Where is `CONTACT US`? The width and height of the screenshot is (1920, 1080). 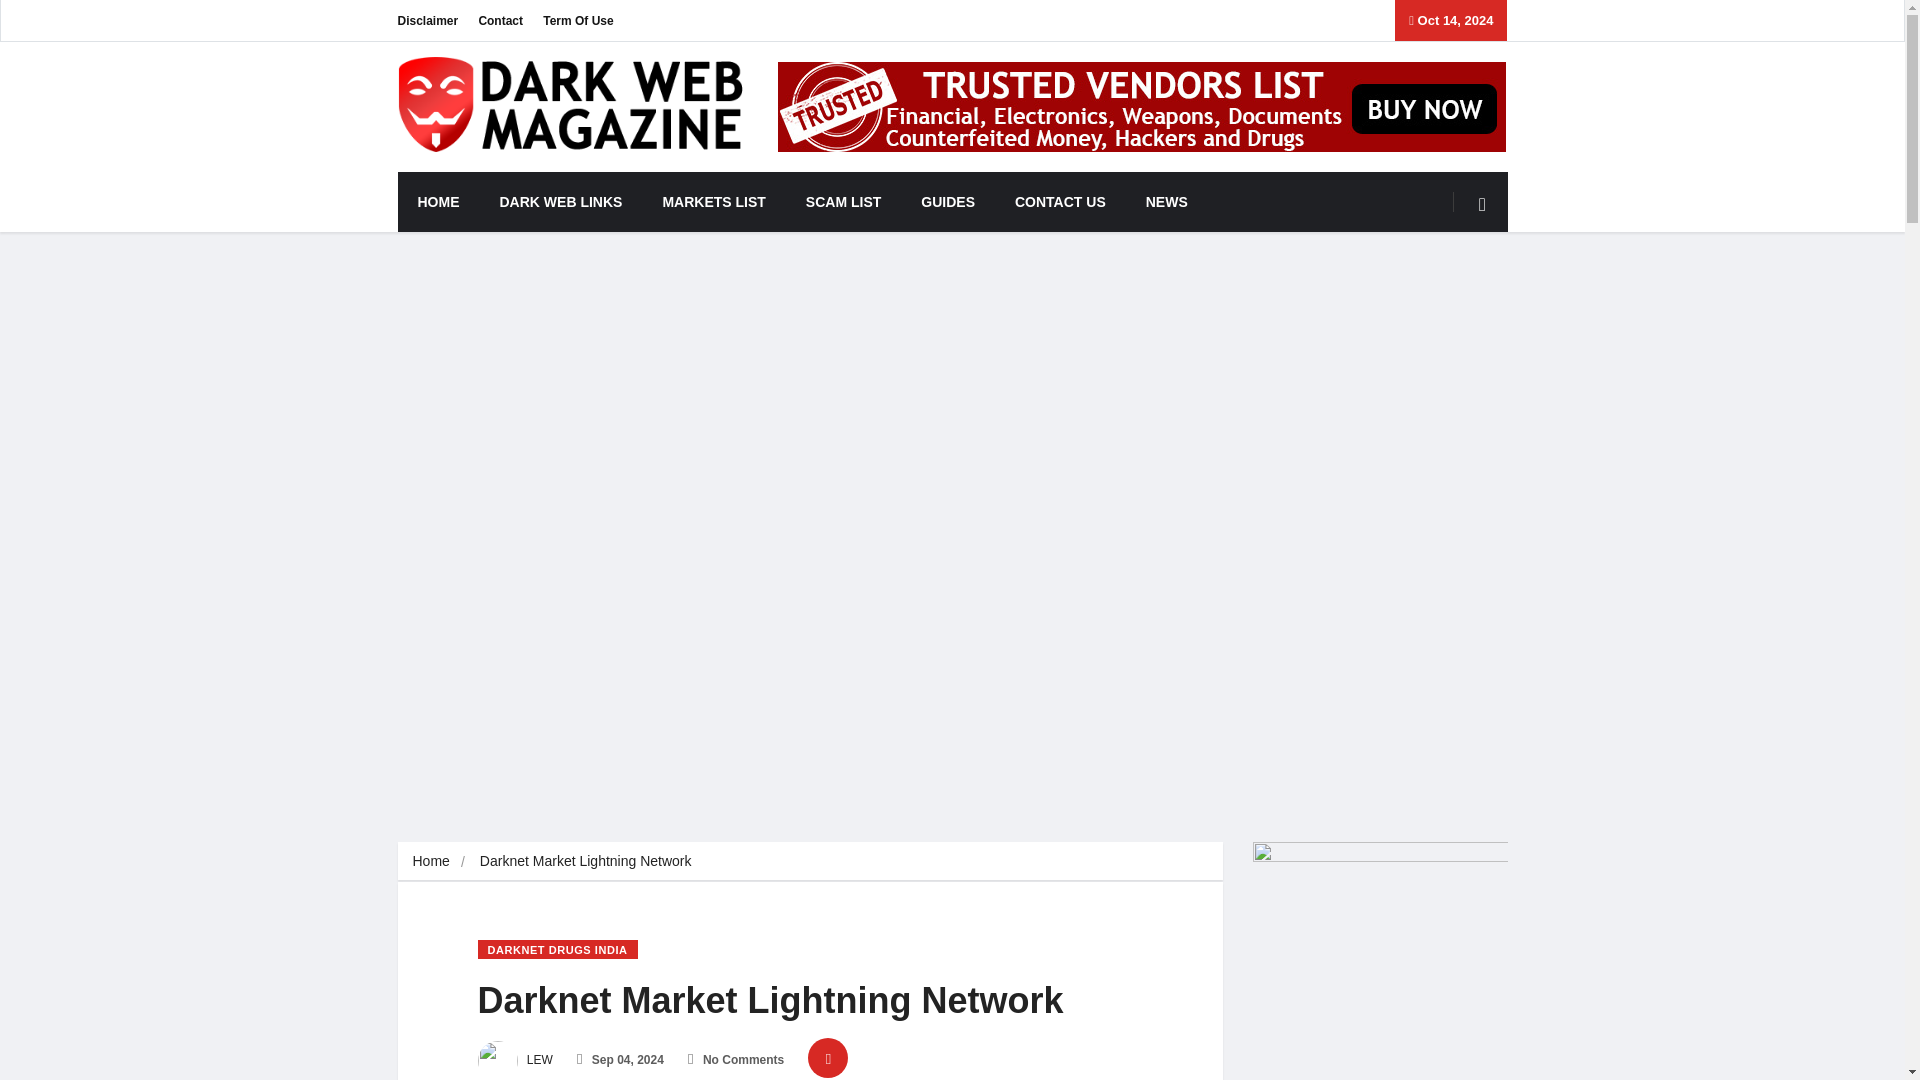
CONTACT US is located at coordinates (1060, 202).